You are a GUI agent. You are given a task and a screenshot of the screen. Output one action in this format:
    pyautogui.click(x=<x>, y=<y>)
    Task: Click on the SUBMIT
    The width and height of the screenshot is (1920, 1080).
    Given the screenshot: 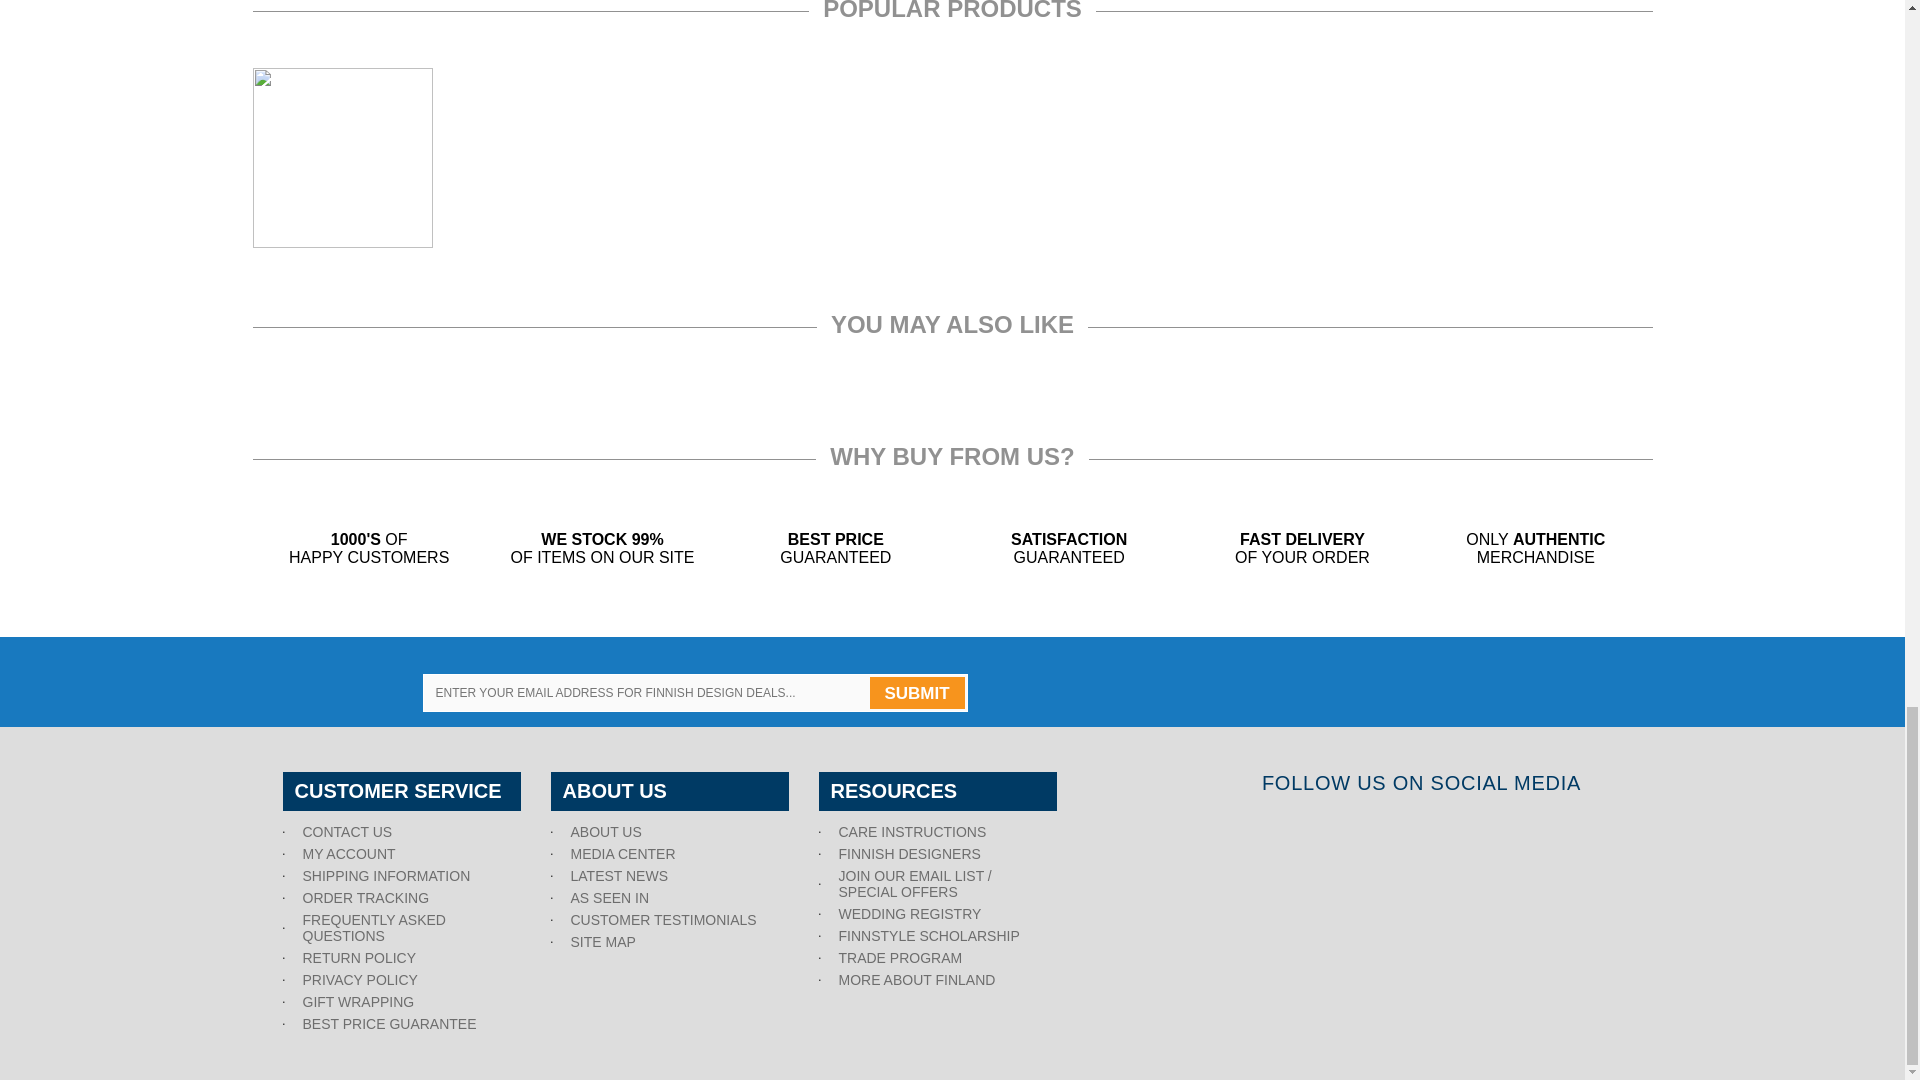 What is the action you would take?
    pyautogui.click(x=917, y=692)
    